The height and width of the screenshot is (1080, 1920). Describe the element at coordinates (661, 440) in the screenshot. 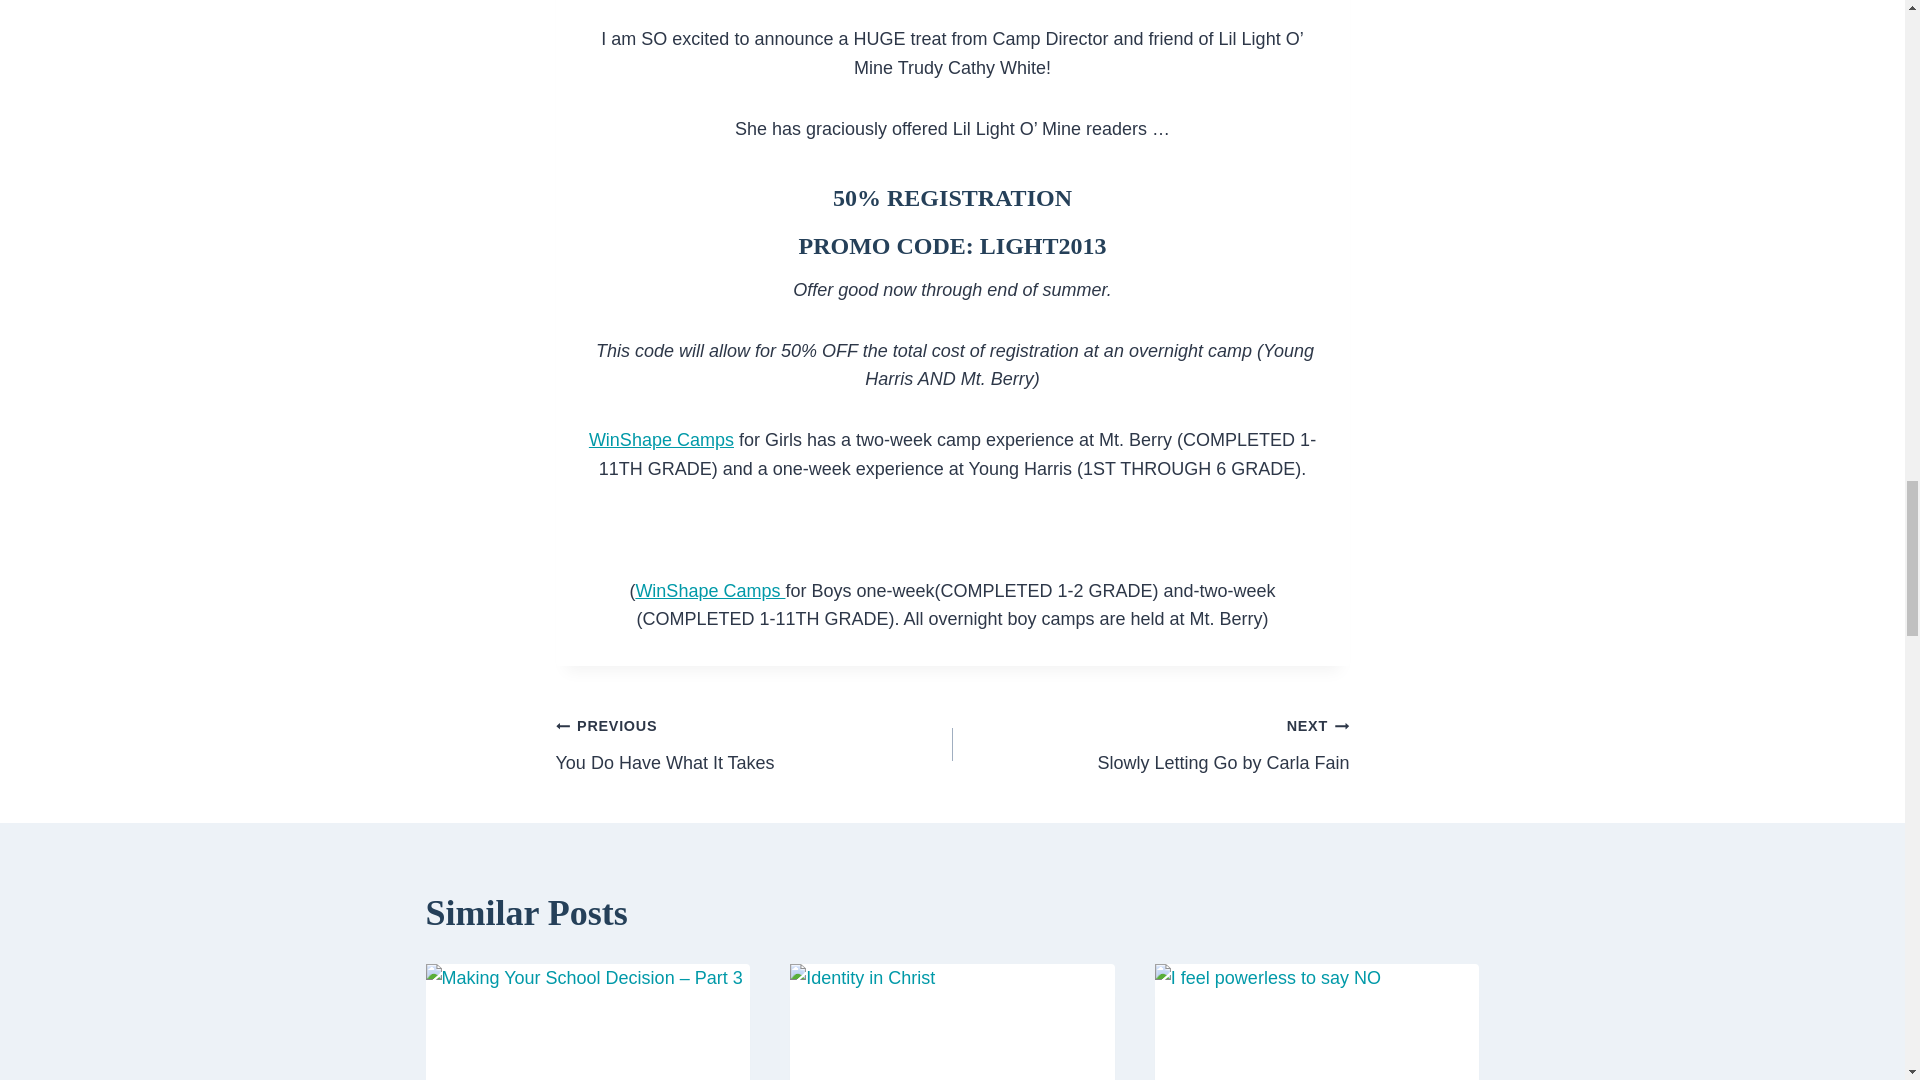

I see `WinShape Camps` at that location.